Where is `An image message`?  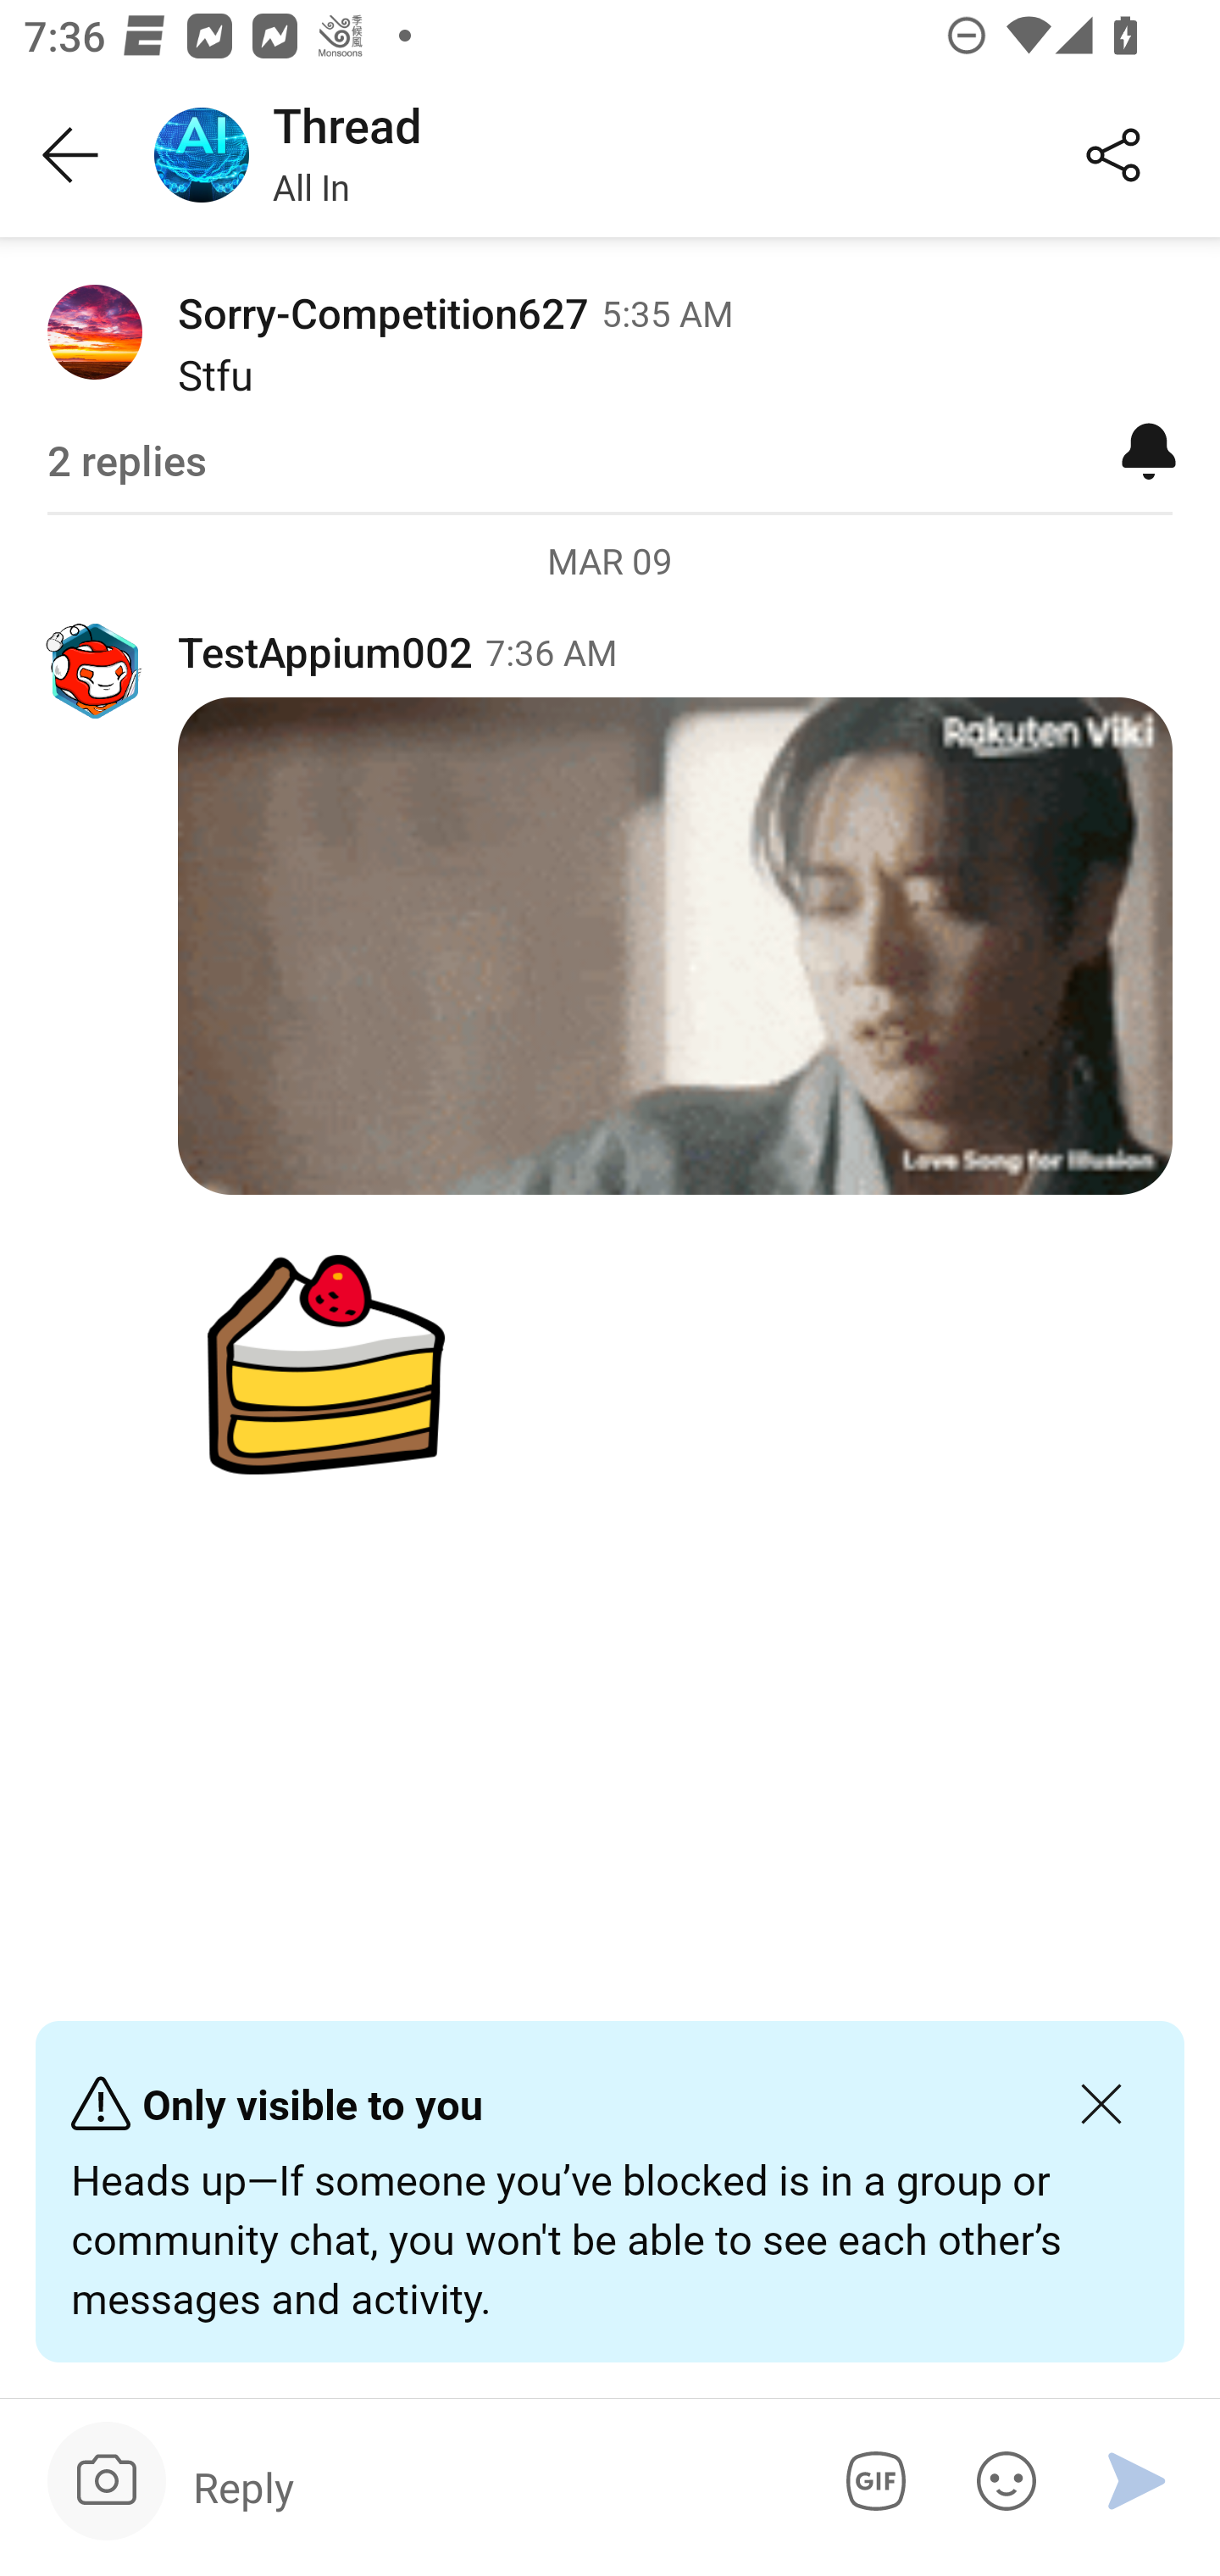
An image message is located at coordinates (674, 946).